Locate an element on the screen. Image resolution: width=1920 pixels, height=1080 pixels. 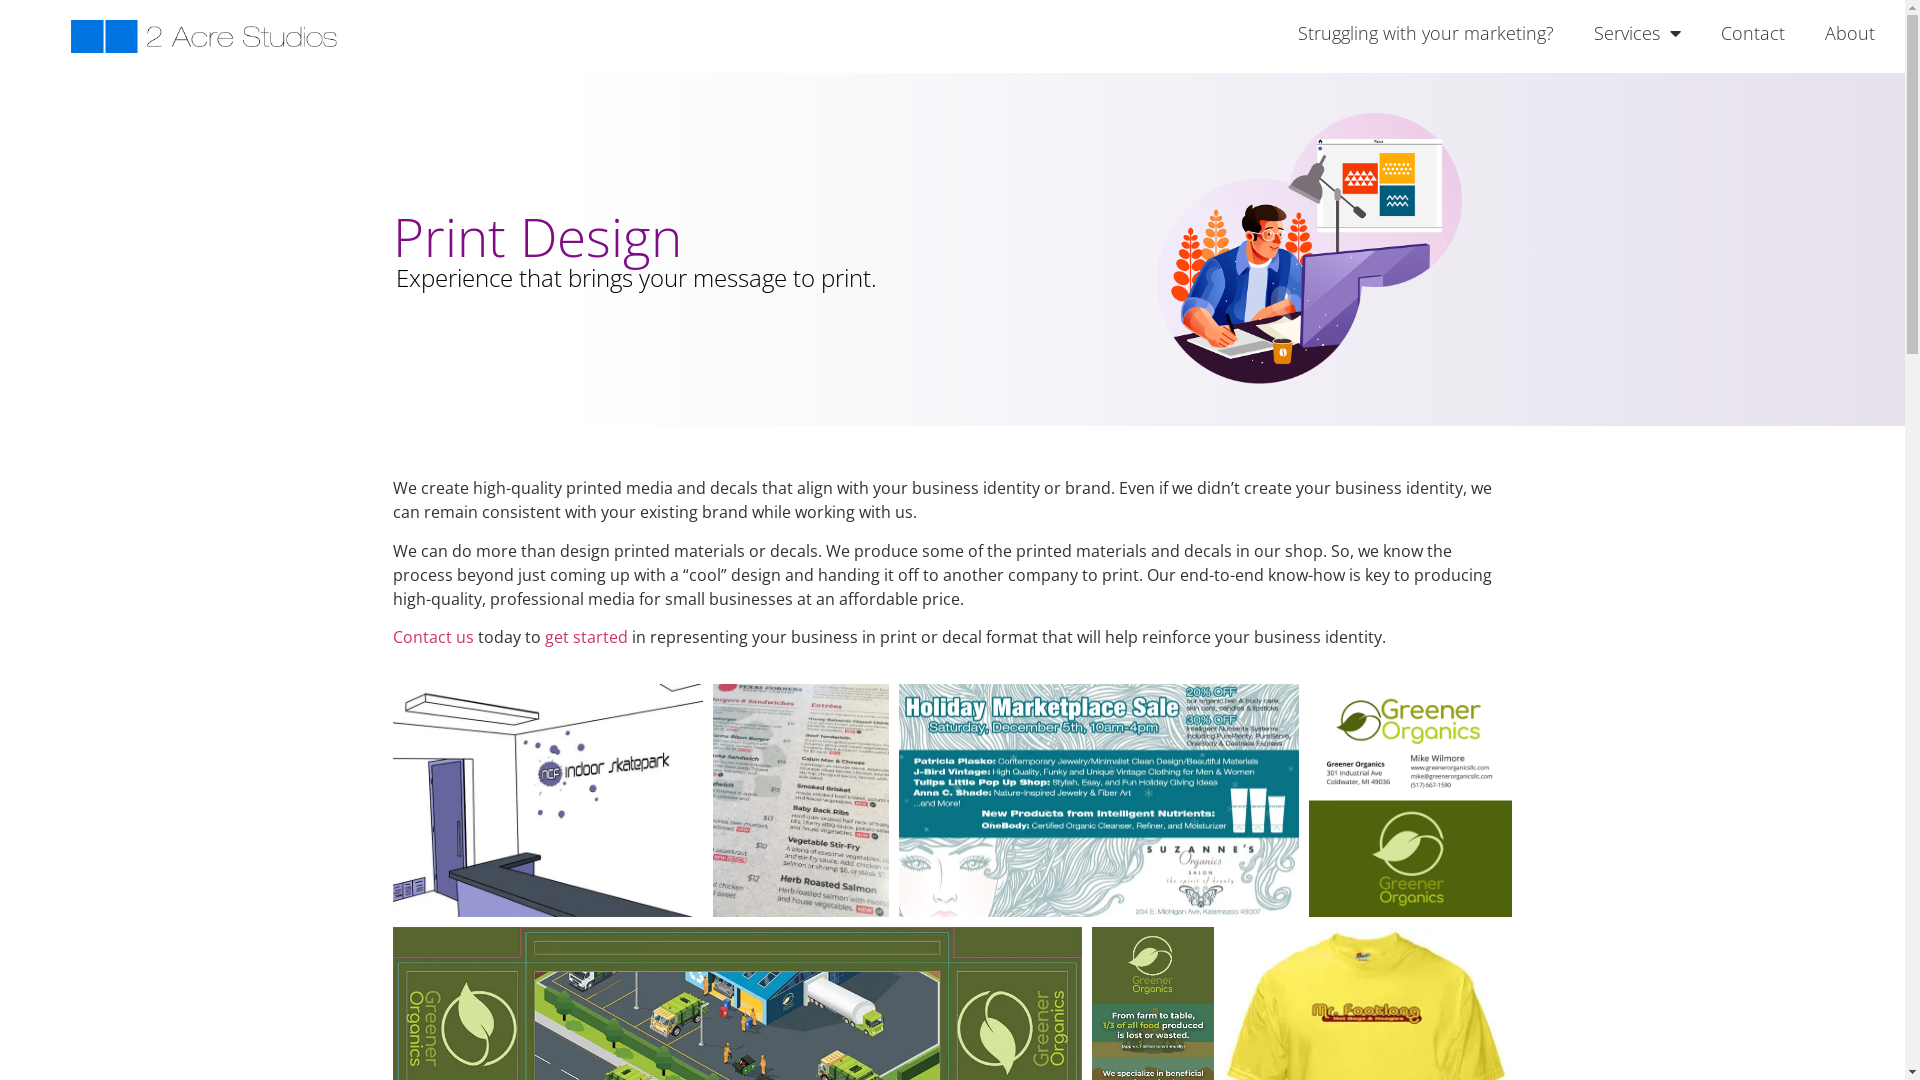
get started is located at coordinates (586, 637).